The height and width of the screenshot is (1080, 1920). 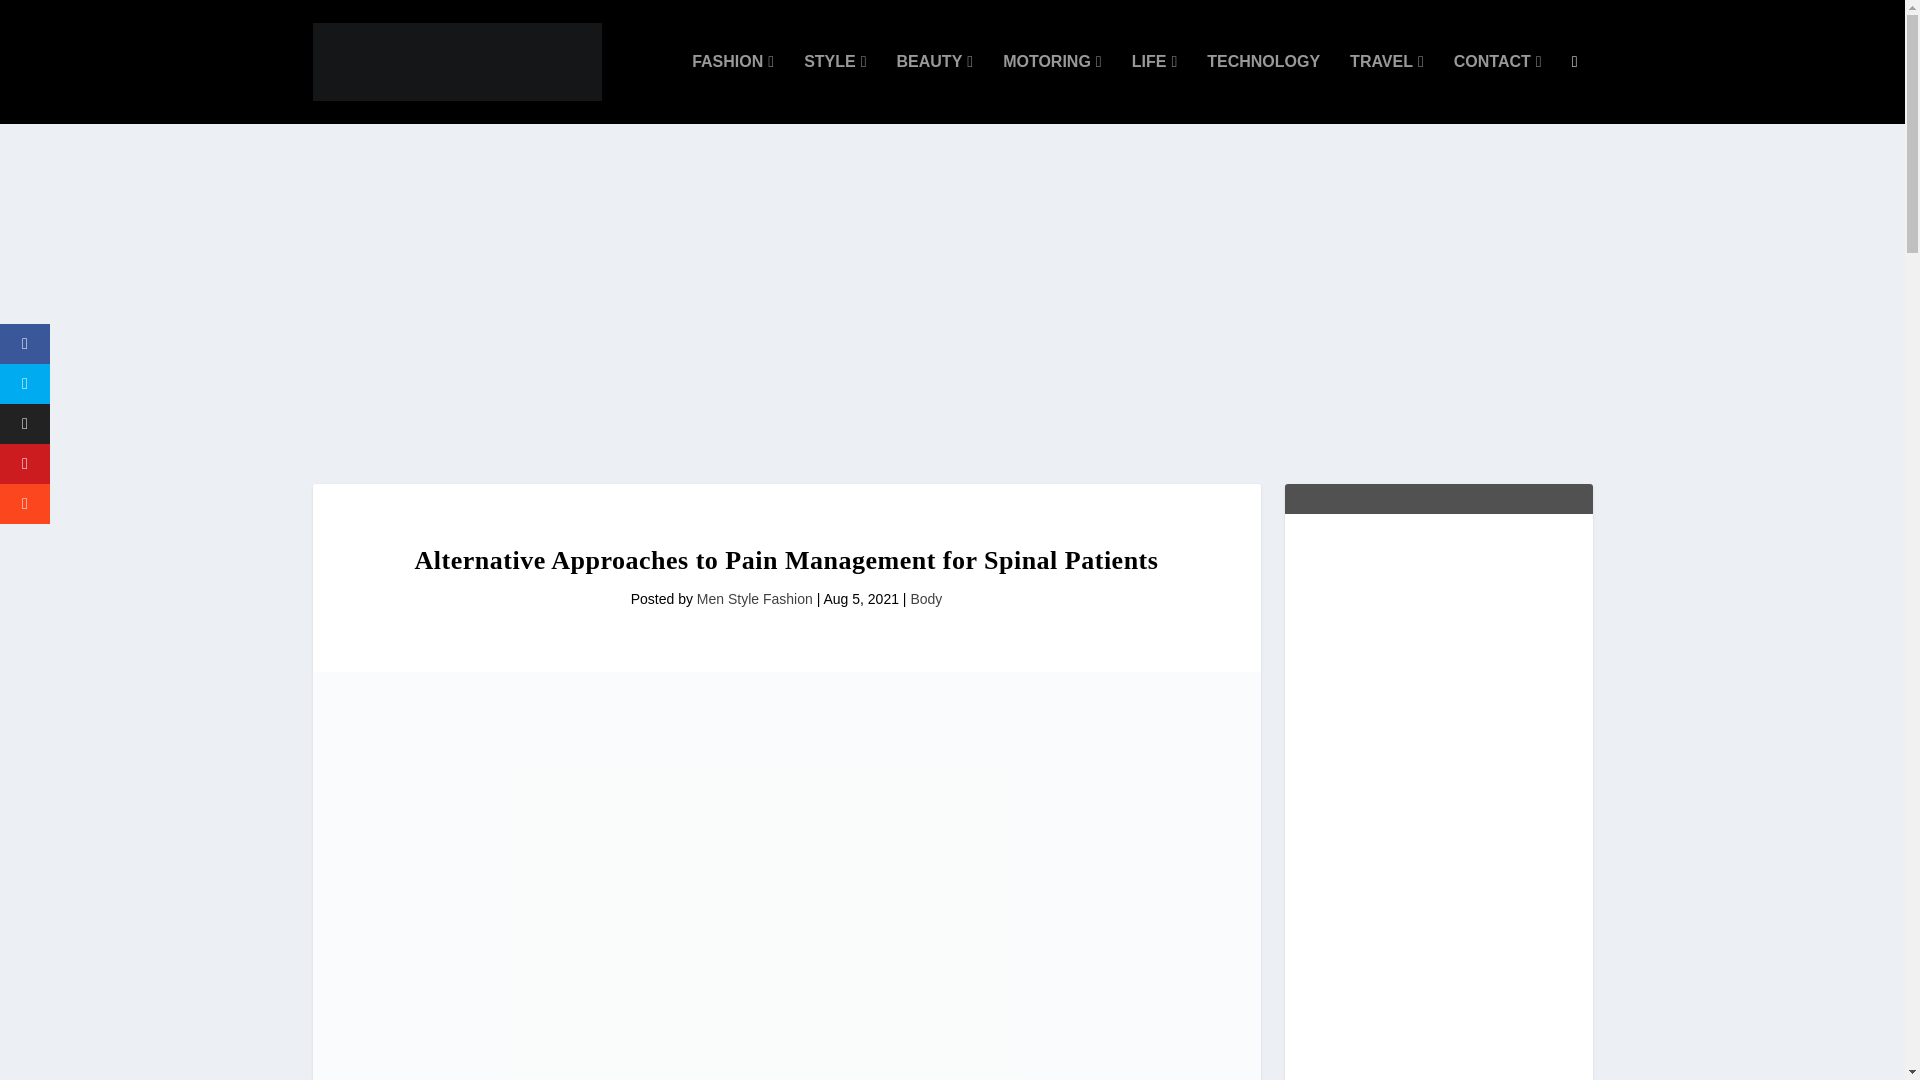 What do you see at coordinates (732, 89) in the screenshot?
I see `FASHION` at bounding box center [732, 89].